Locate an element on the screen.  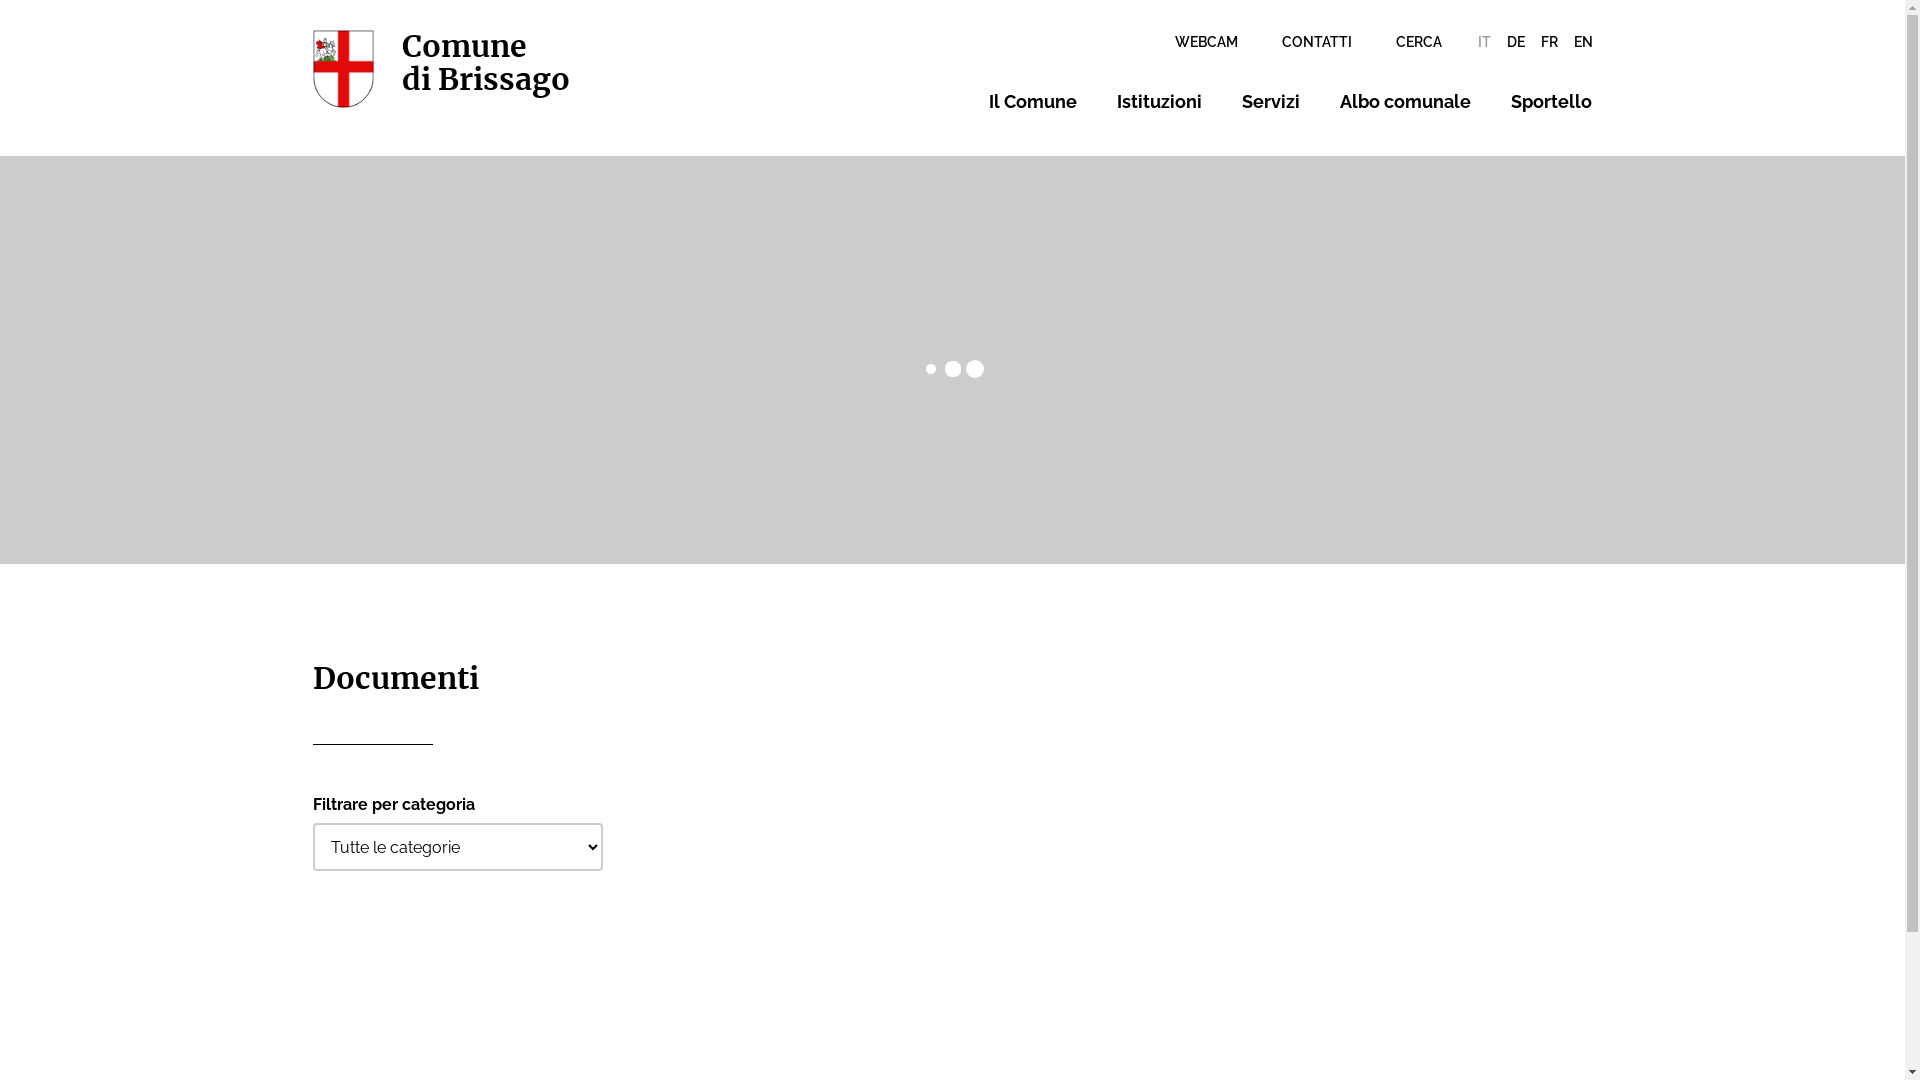
Servizi is located at coordinates (1271, 102).